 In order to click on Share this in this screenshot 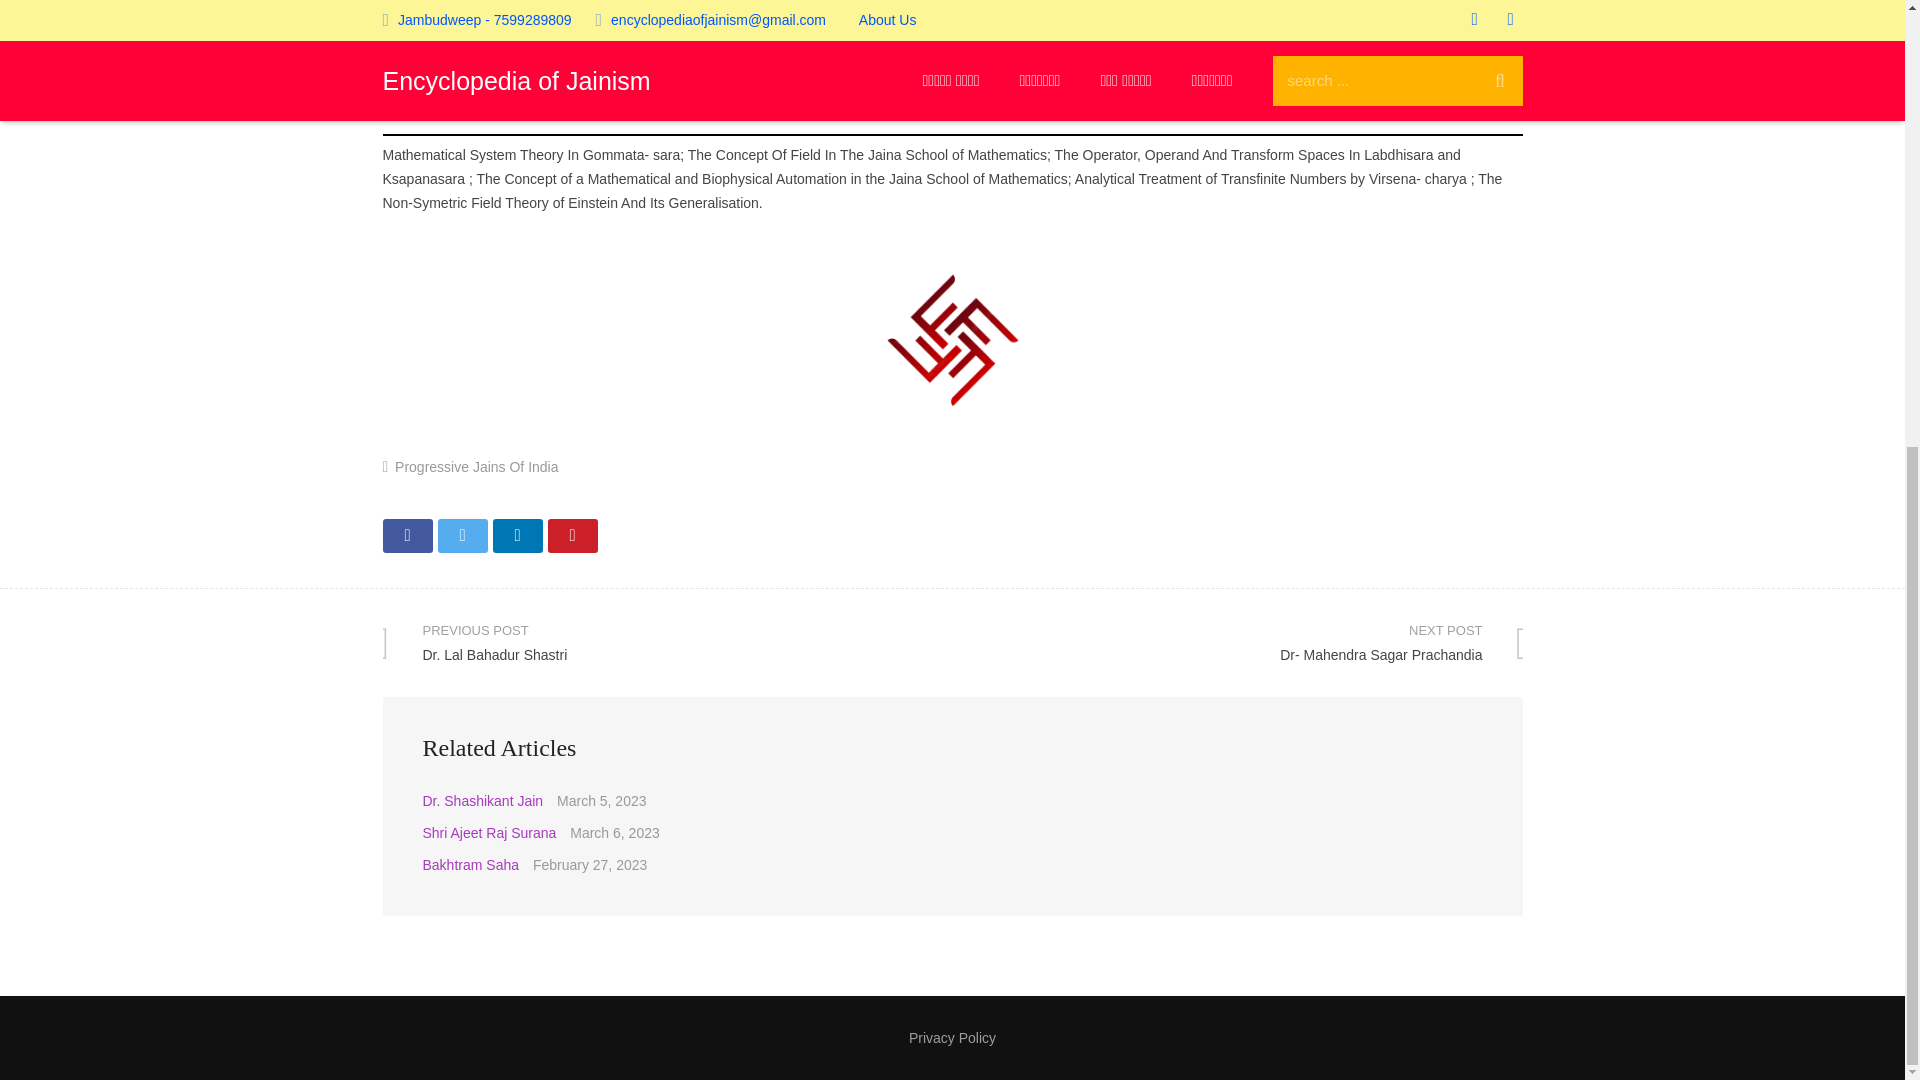, I will do `click(516, 536)`.